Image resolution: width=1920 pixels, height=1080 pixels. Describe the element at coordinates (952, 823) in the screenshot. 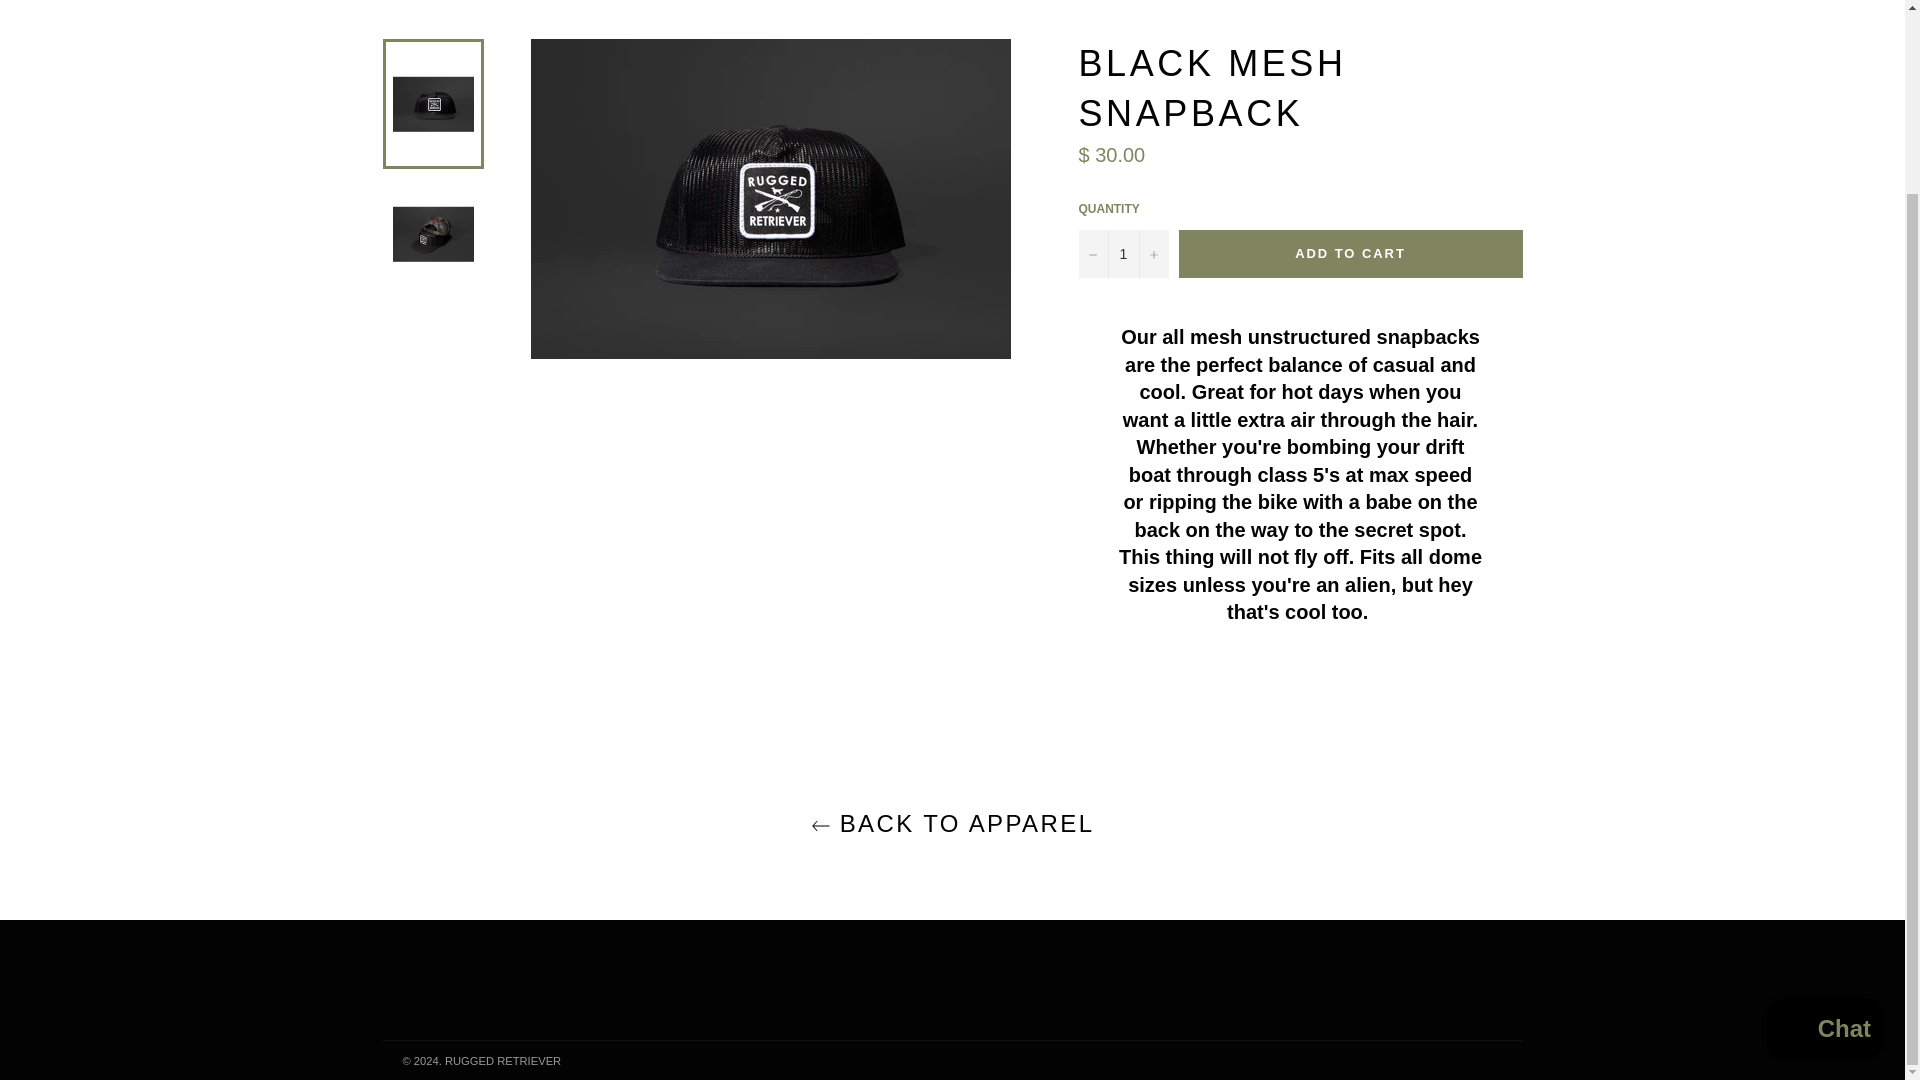

I see `BACK TO APPAREL` at that location.